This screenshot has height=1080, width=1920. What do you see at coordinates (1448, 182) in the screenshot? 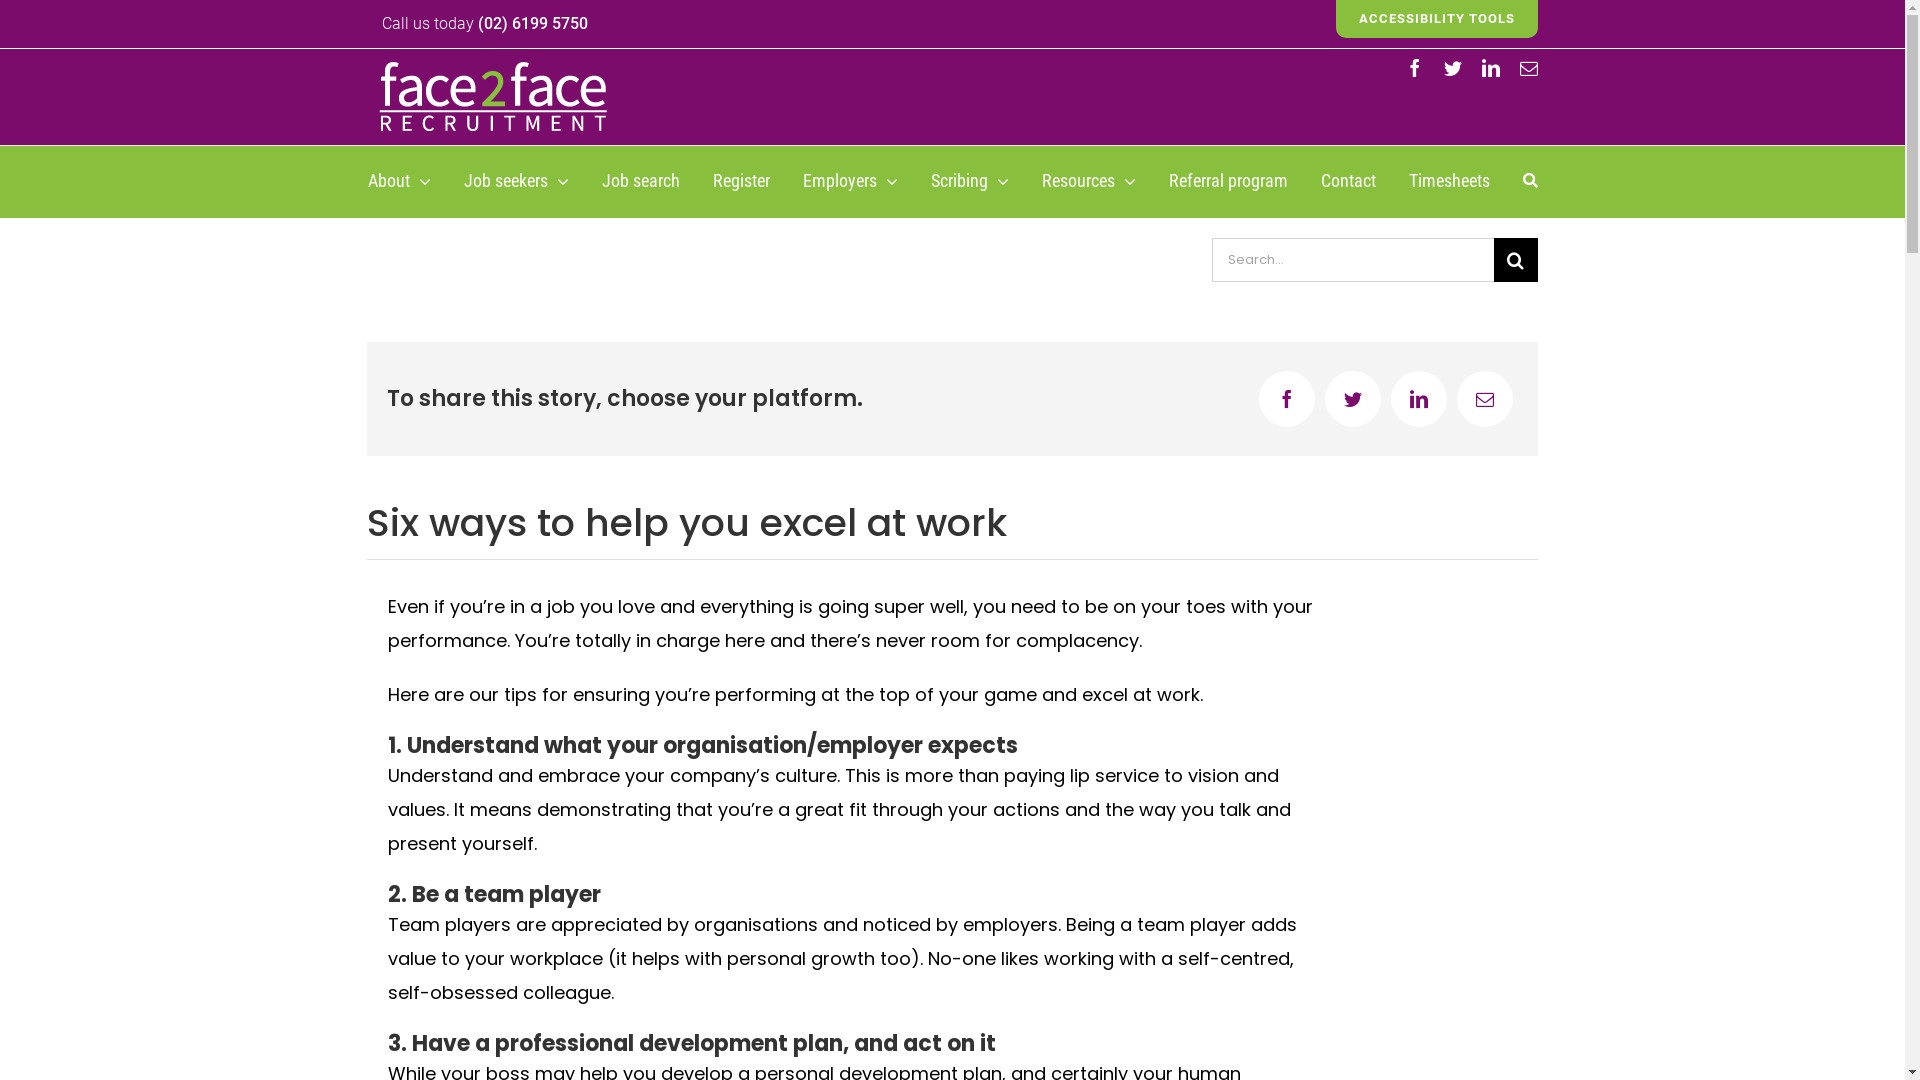
I see `Timesheets` at bounding box center [1448, 182].